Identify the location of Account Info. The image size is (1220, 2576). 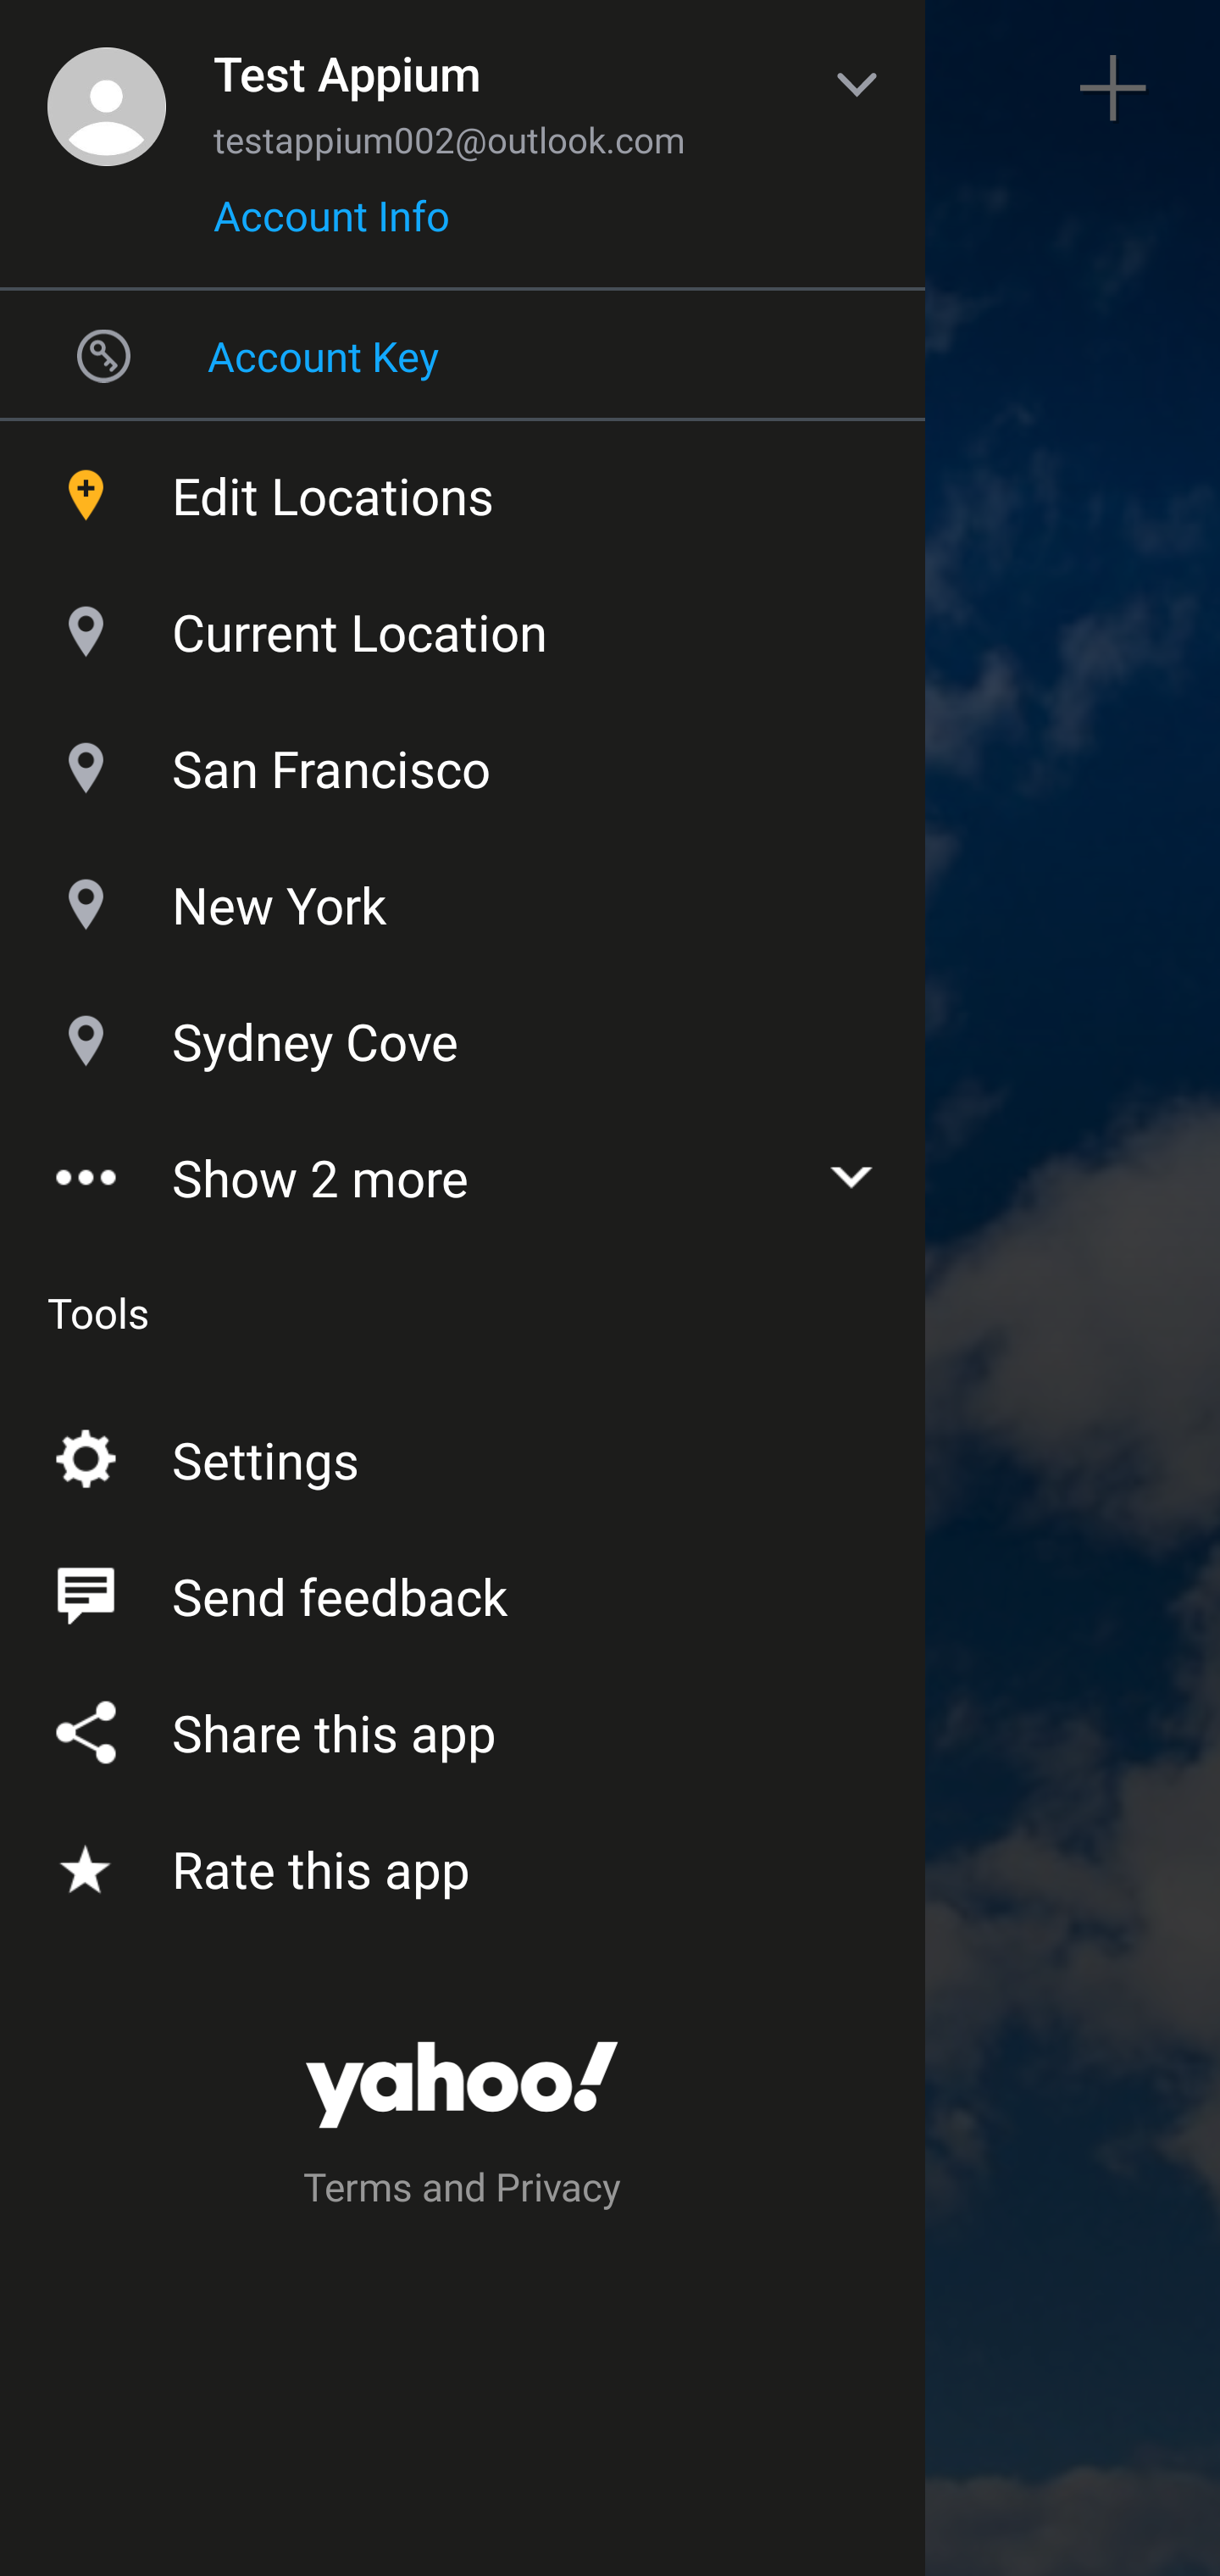
(331, 226).